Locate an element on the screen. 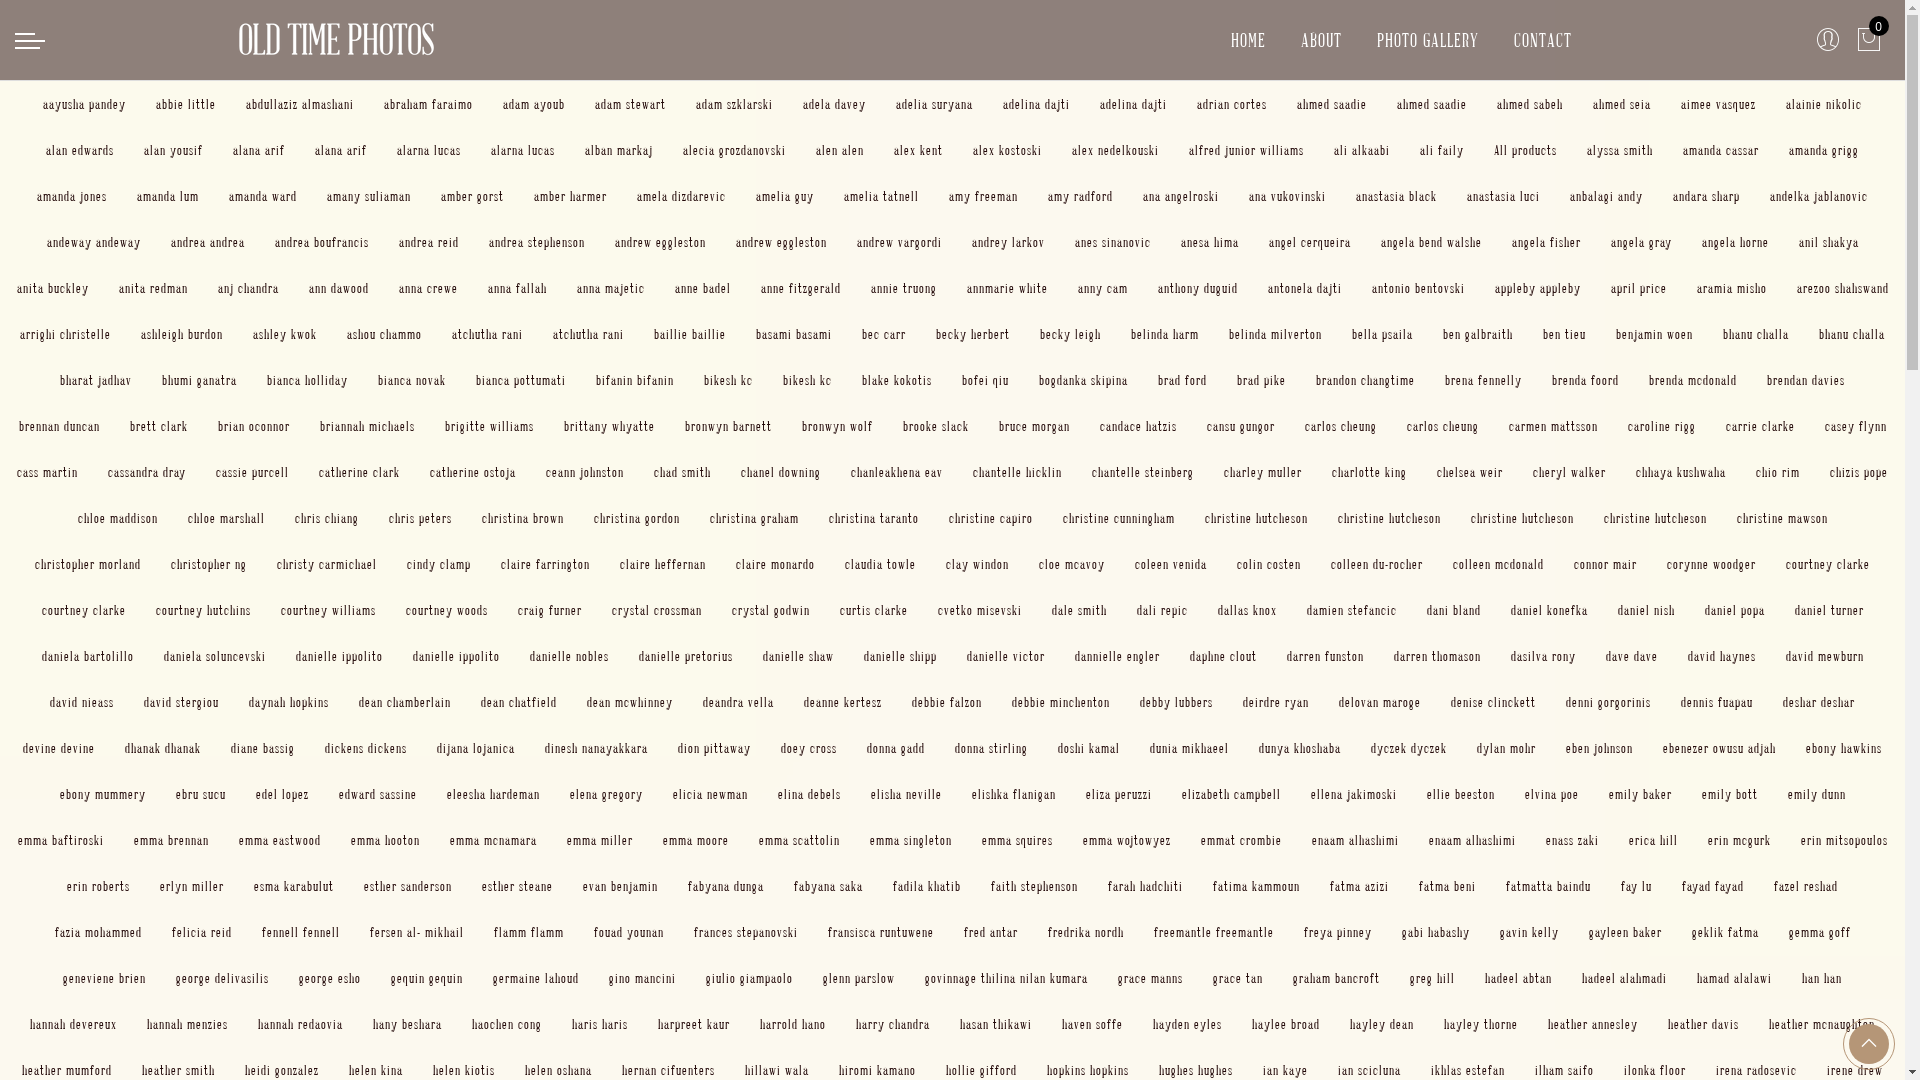  alarna lucas is located at coordinates (429, 150).